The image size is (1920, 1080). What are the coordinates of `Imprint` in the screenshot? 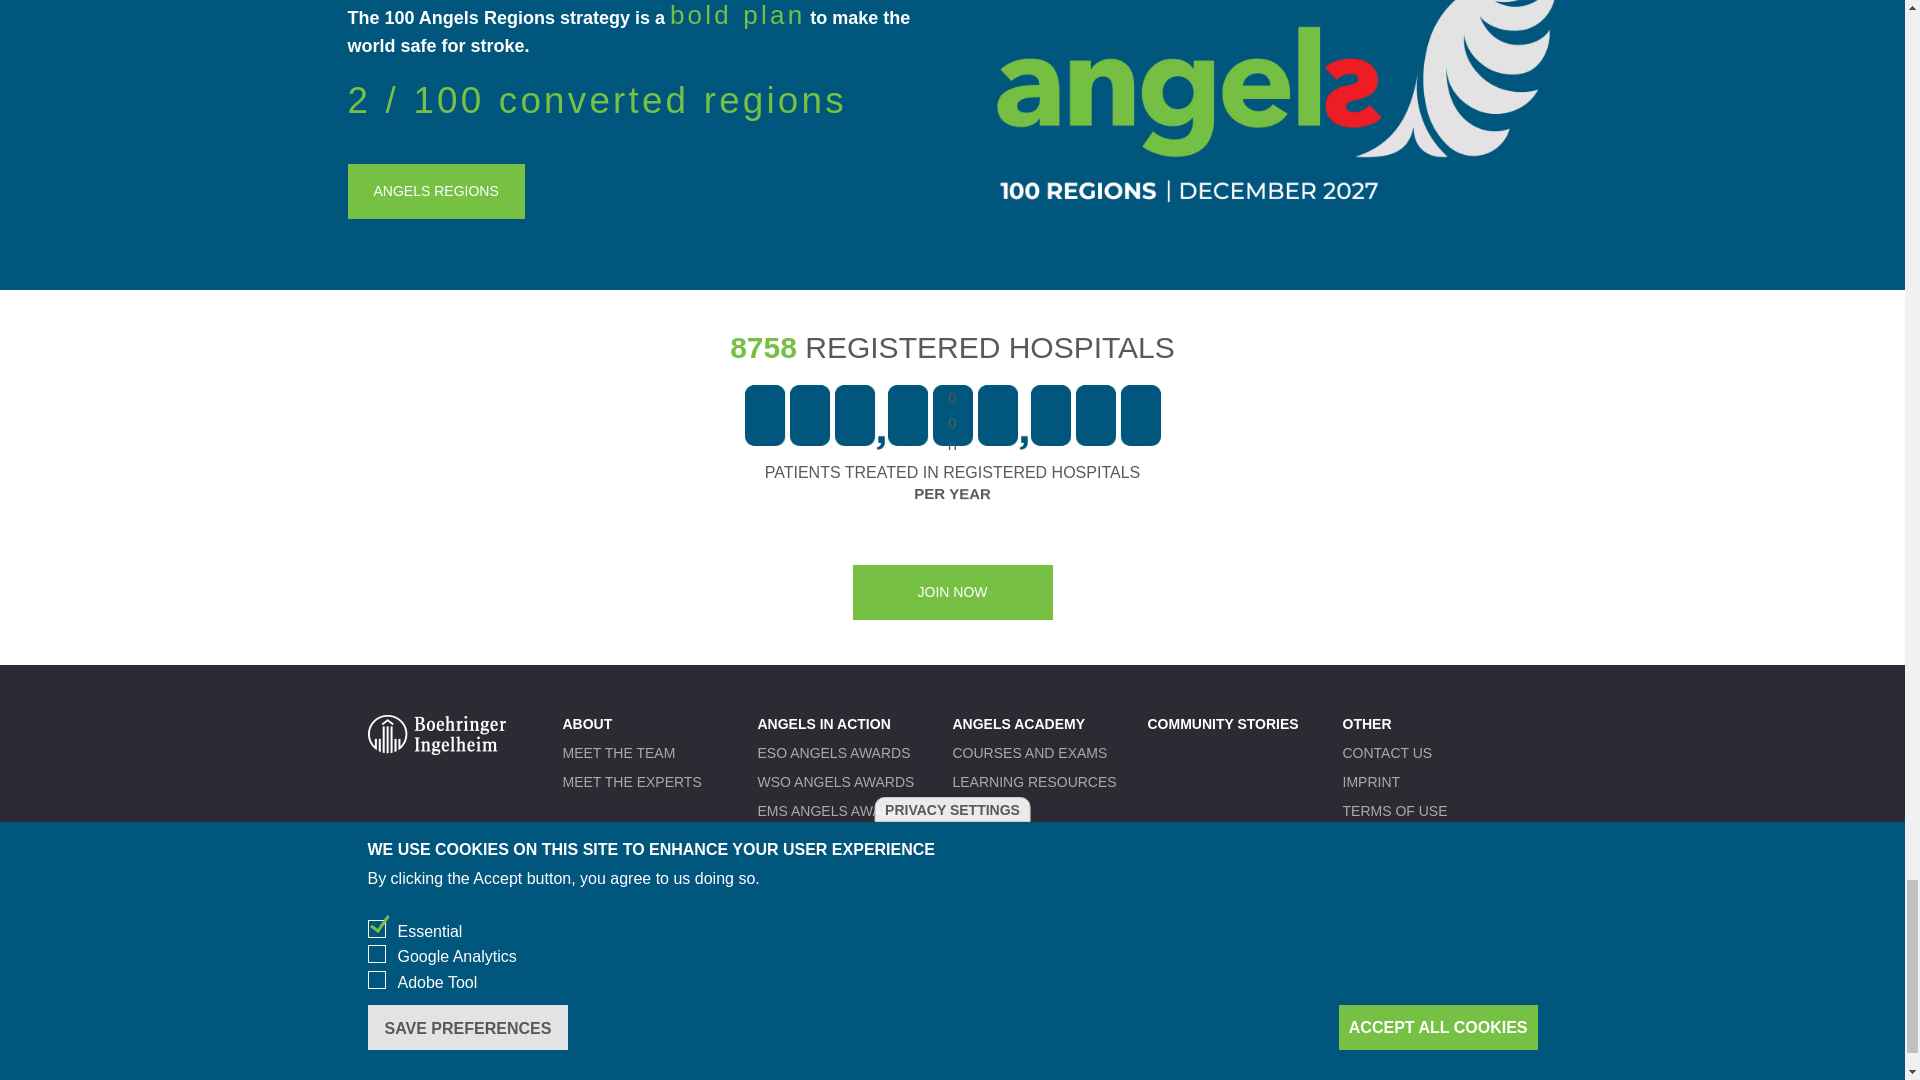 It's located at (1370, 782).